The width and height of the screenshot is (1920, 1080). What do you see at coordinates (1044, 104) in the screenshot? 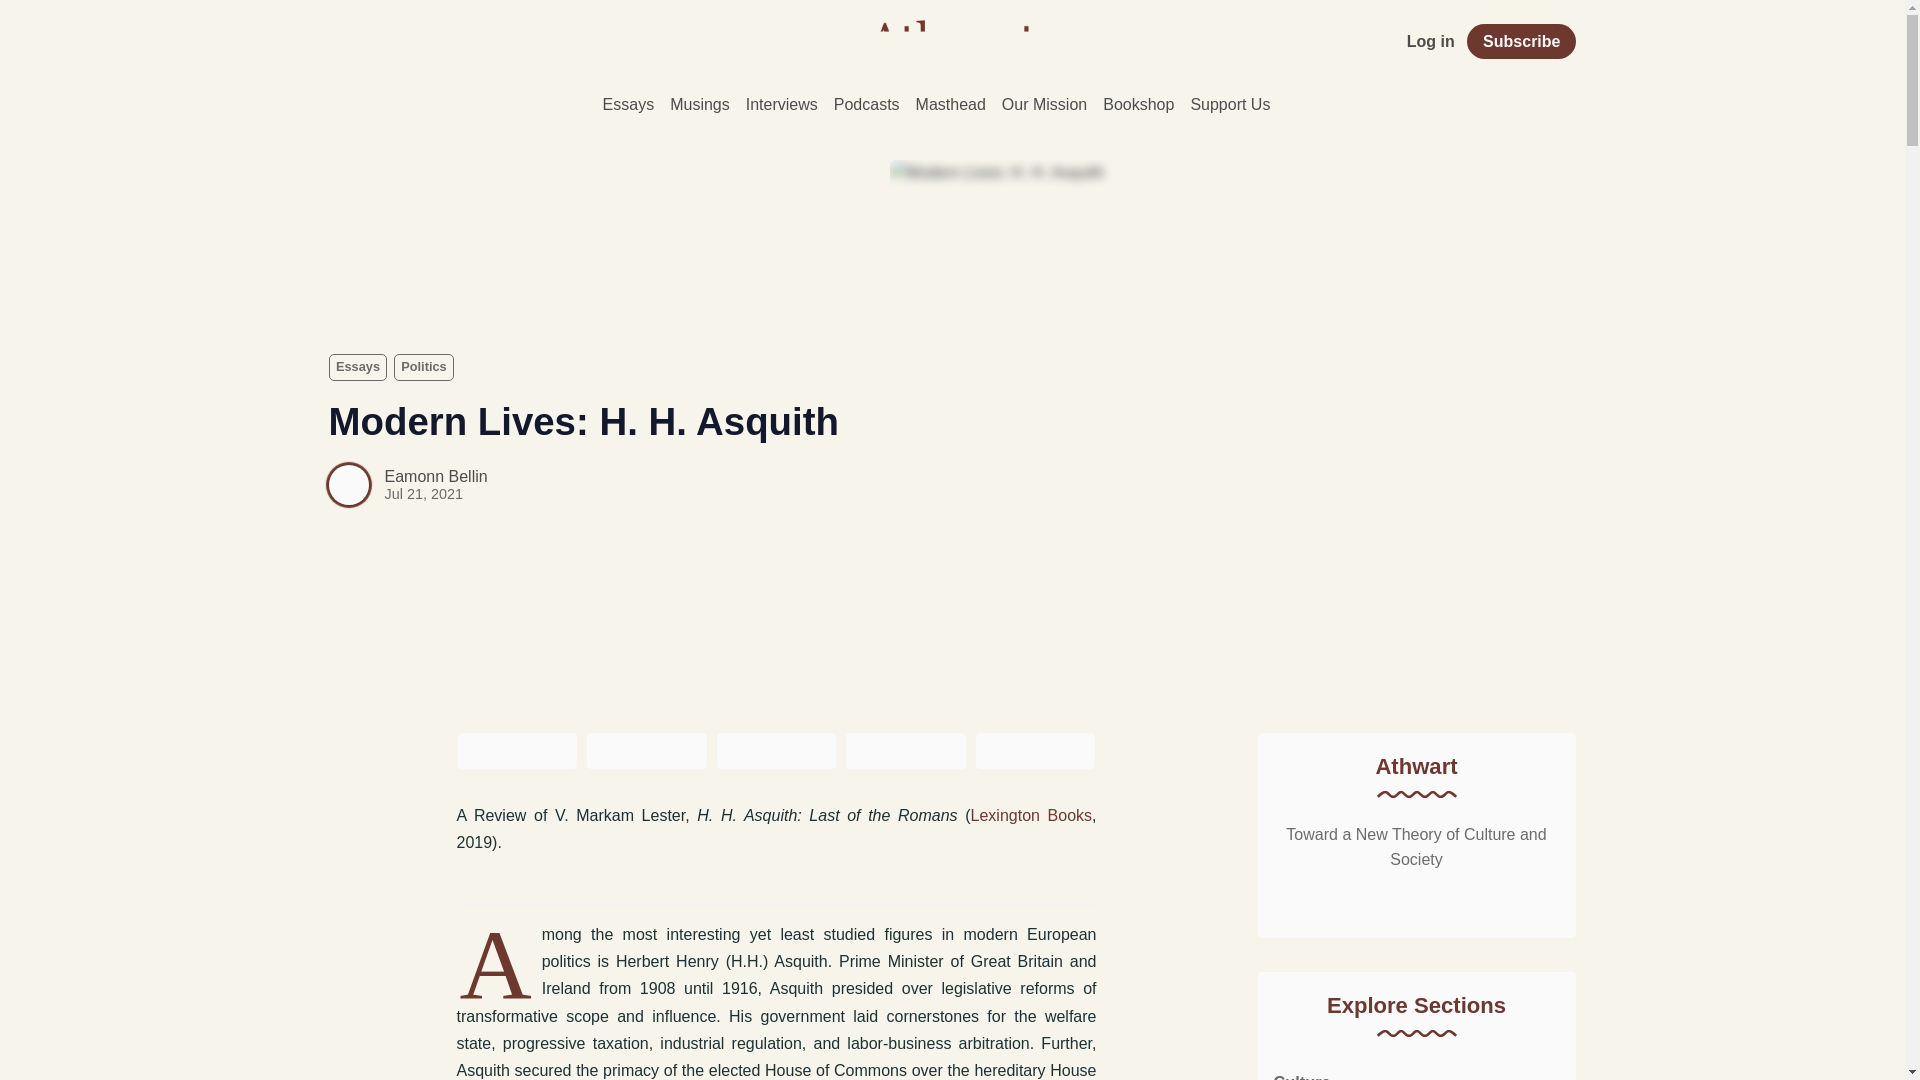
I see `Our Mission` at bounding box center [1044, 104].